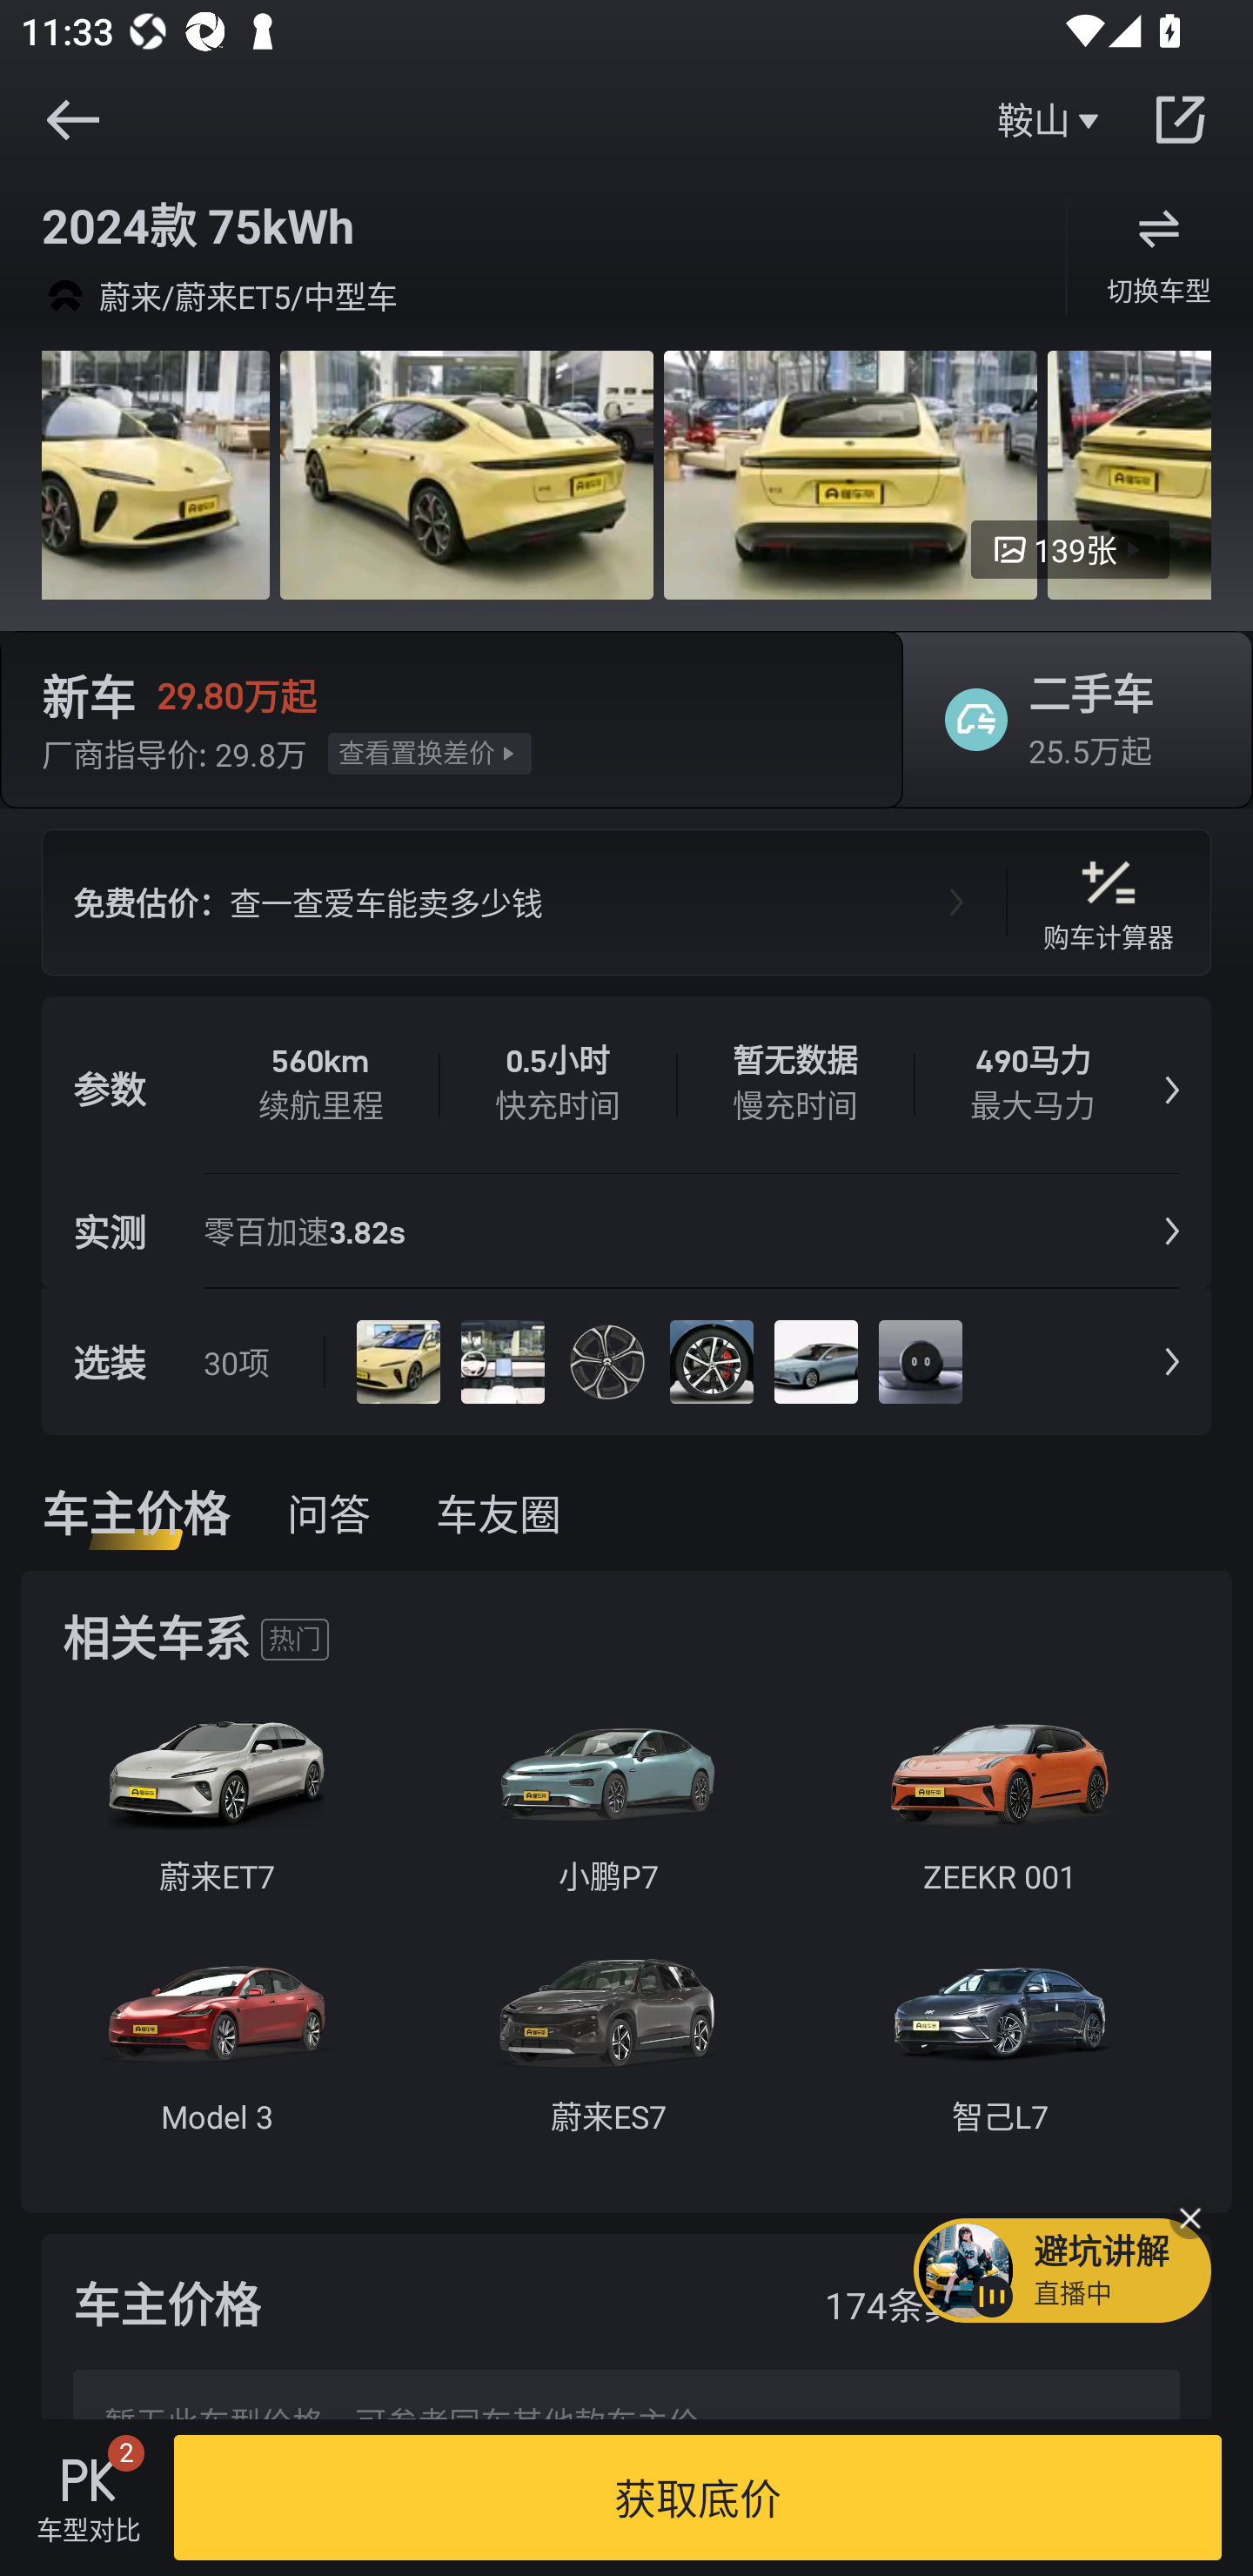  Describe the element at coordinates (1067, 720) in the screenshot. I see `二手车 25.5万起` at that location.